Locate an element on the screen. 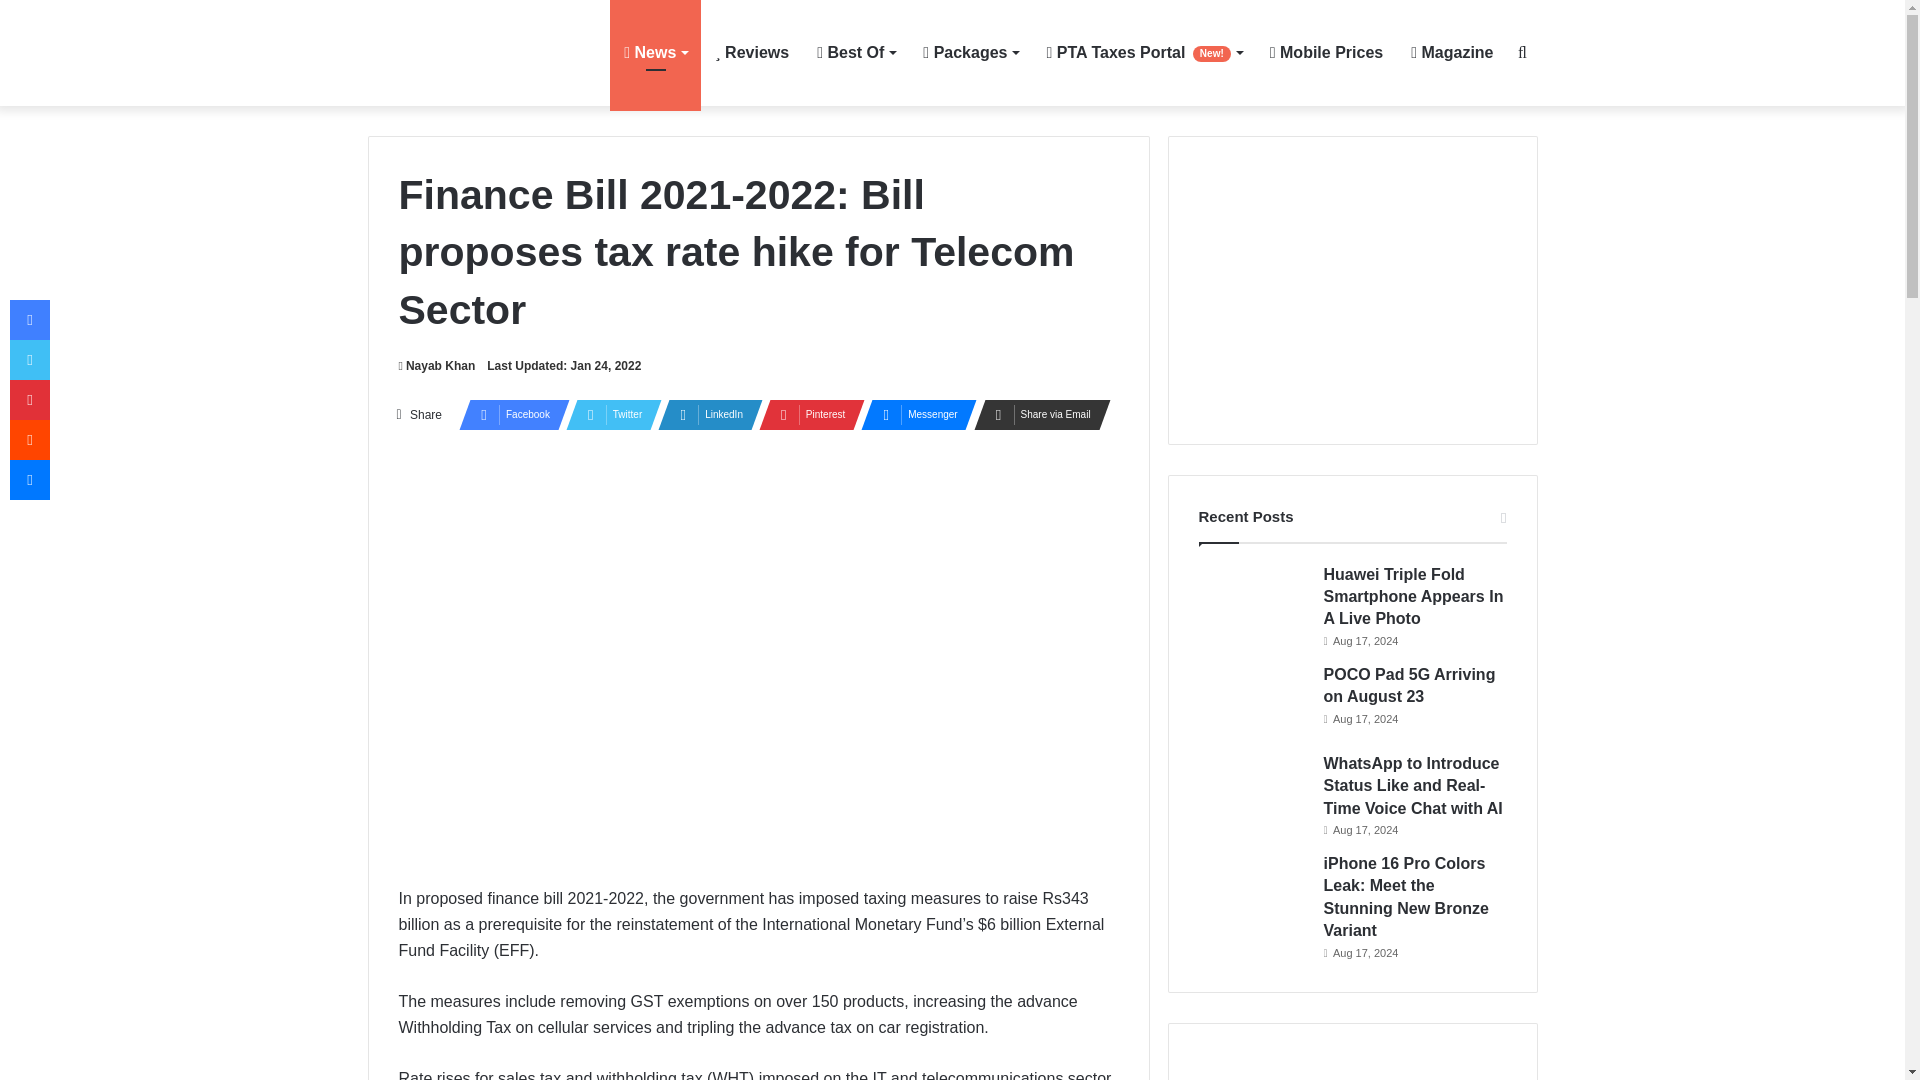 This screenshot has width=1920, height=1080. Pinterest is located at coordinates (805, 414).